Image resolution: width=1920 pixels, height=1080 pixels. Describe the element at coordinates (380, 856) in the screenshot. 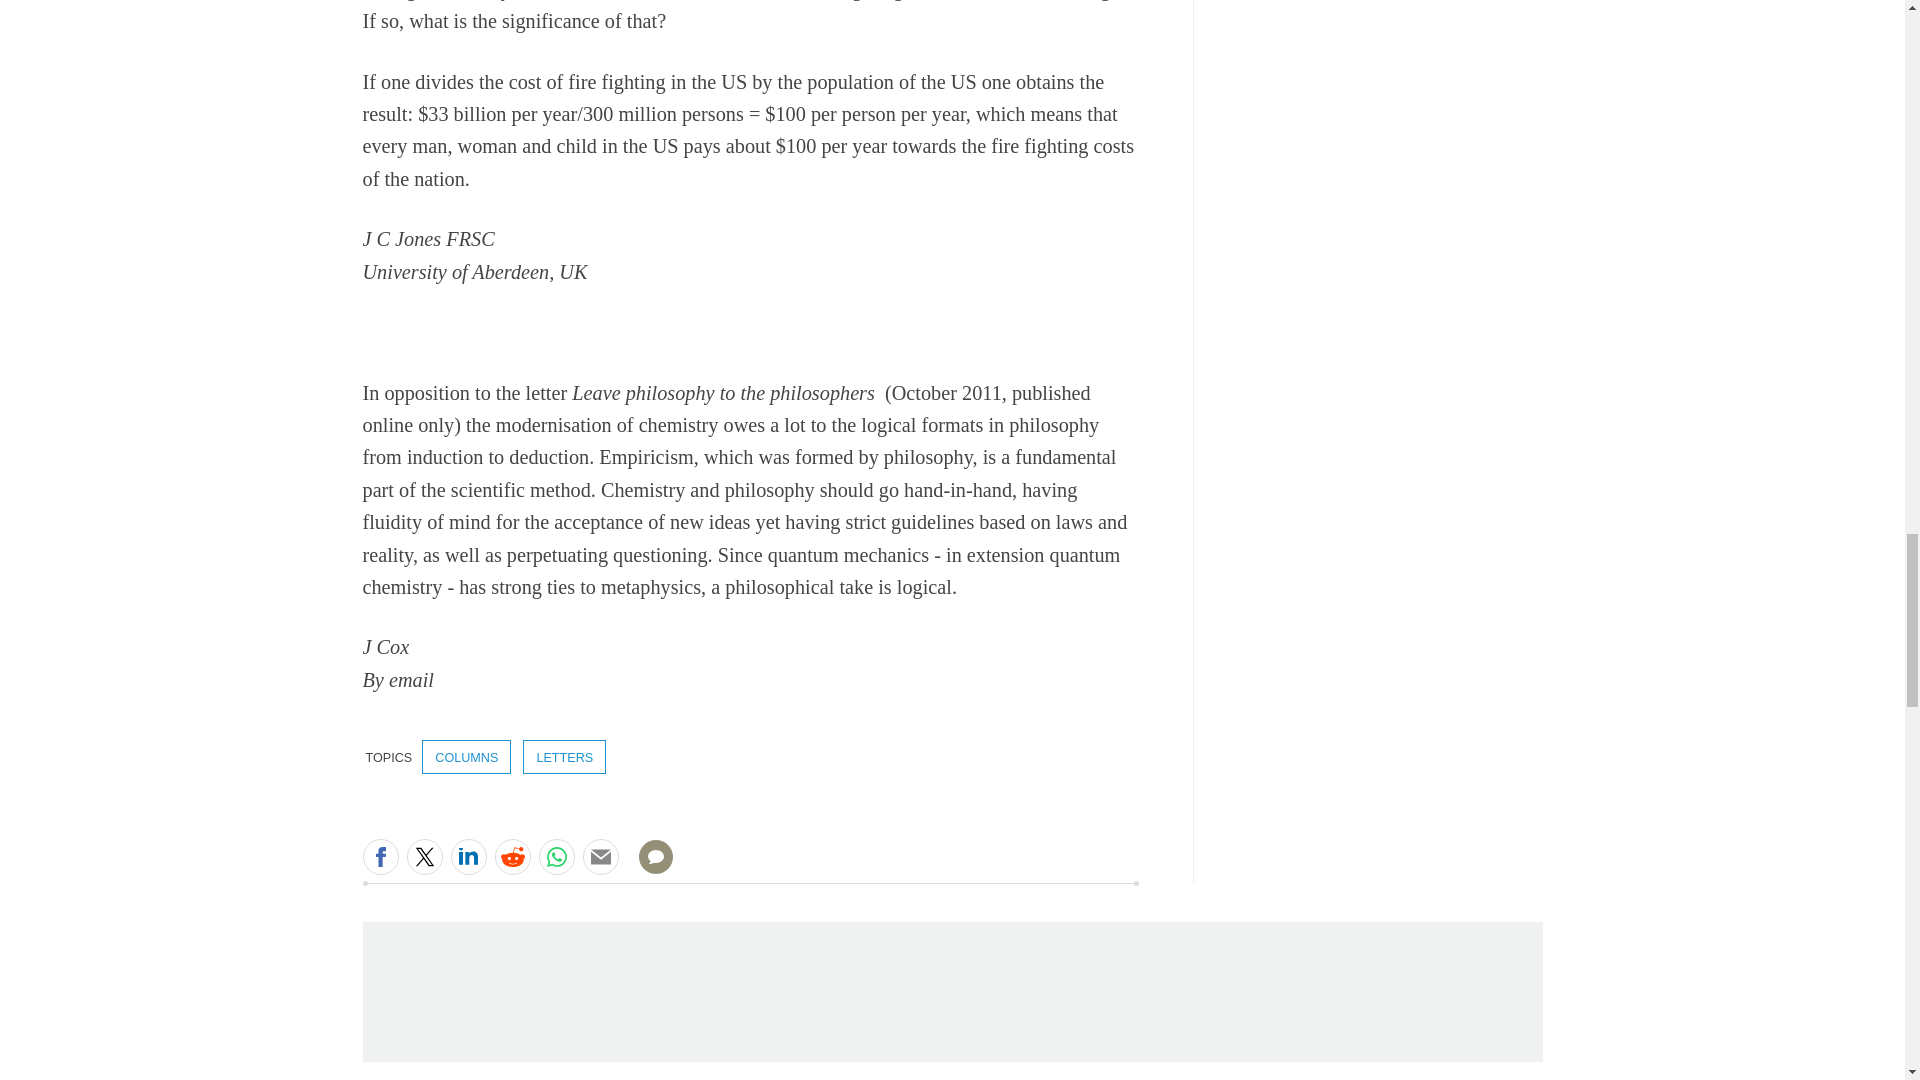

I see `Share this on Facebook` at that location.